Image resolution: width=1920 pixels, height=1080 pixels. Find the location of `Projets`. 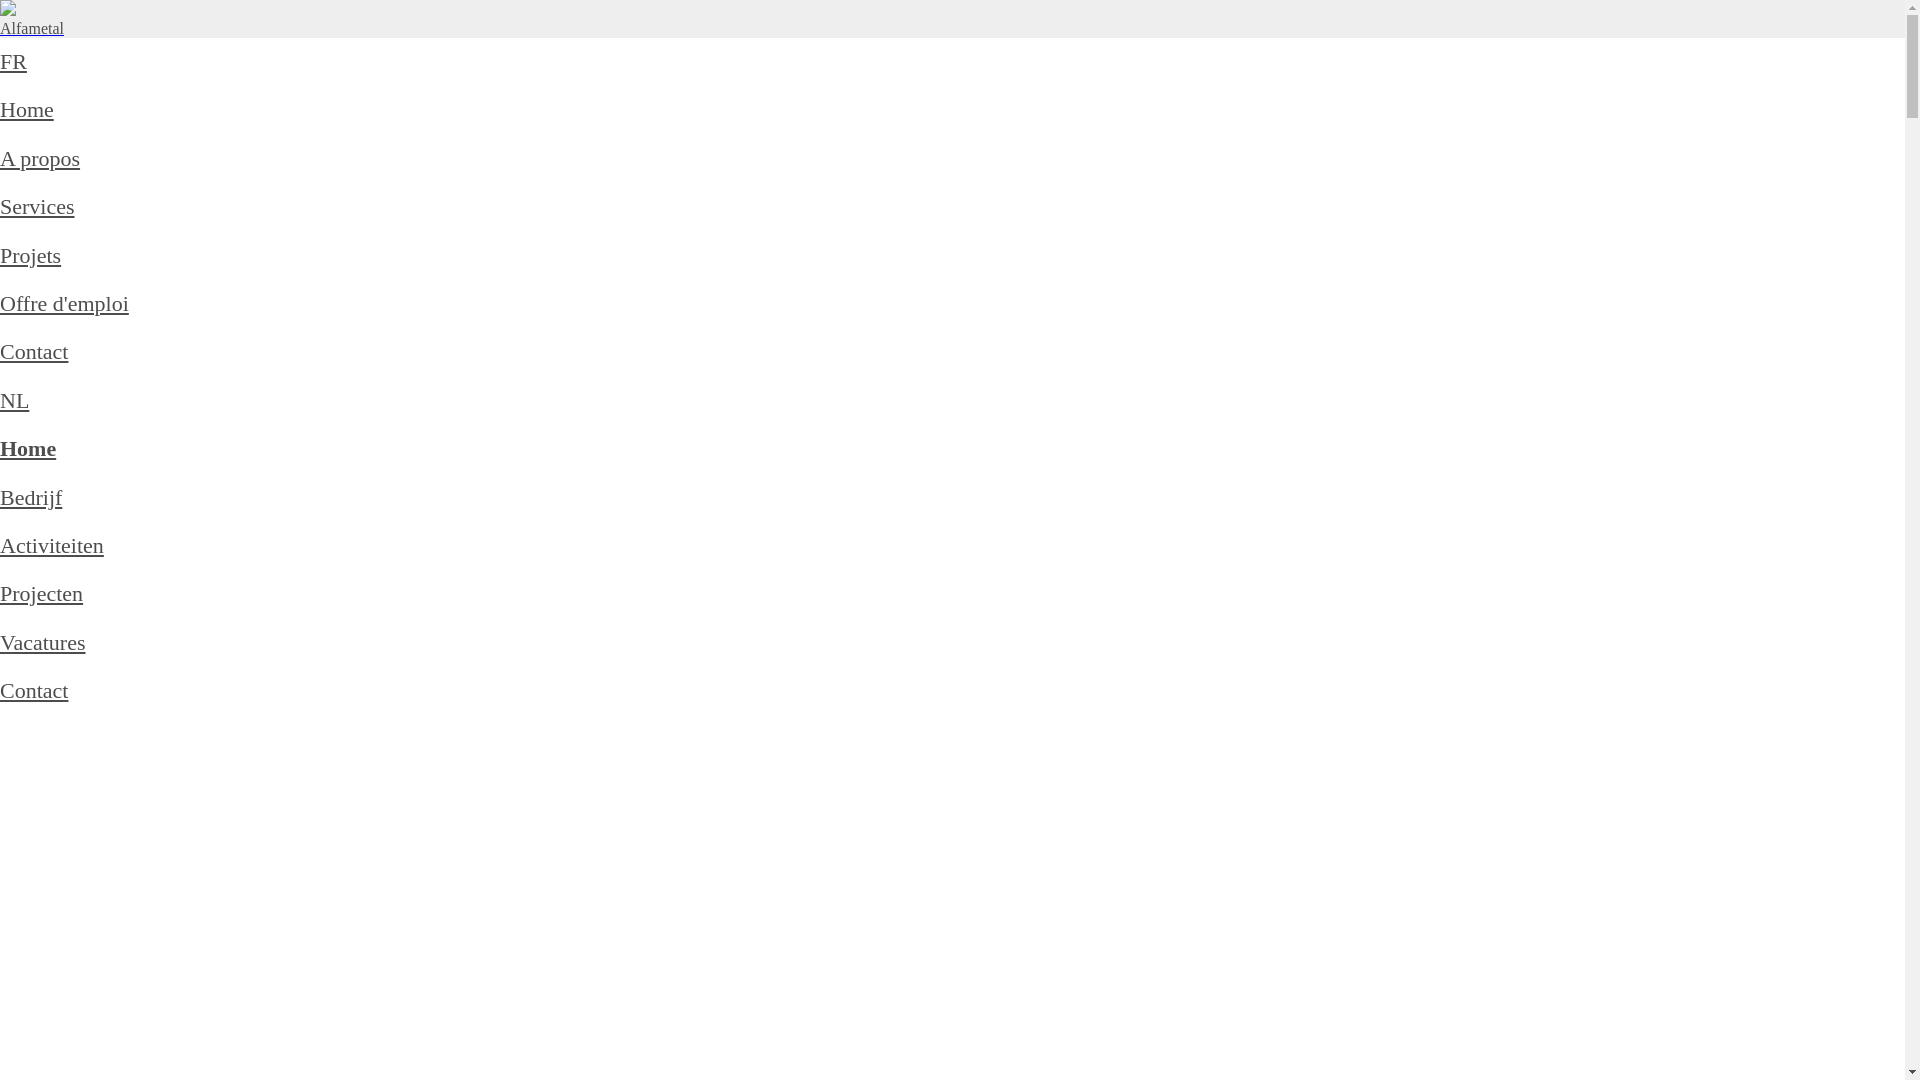

Projets is located at coordinates (30, 256).